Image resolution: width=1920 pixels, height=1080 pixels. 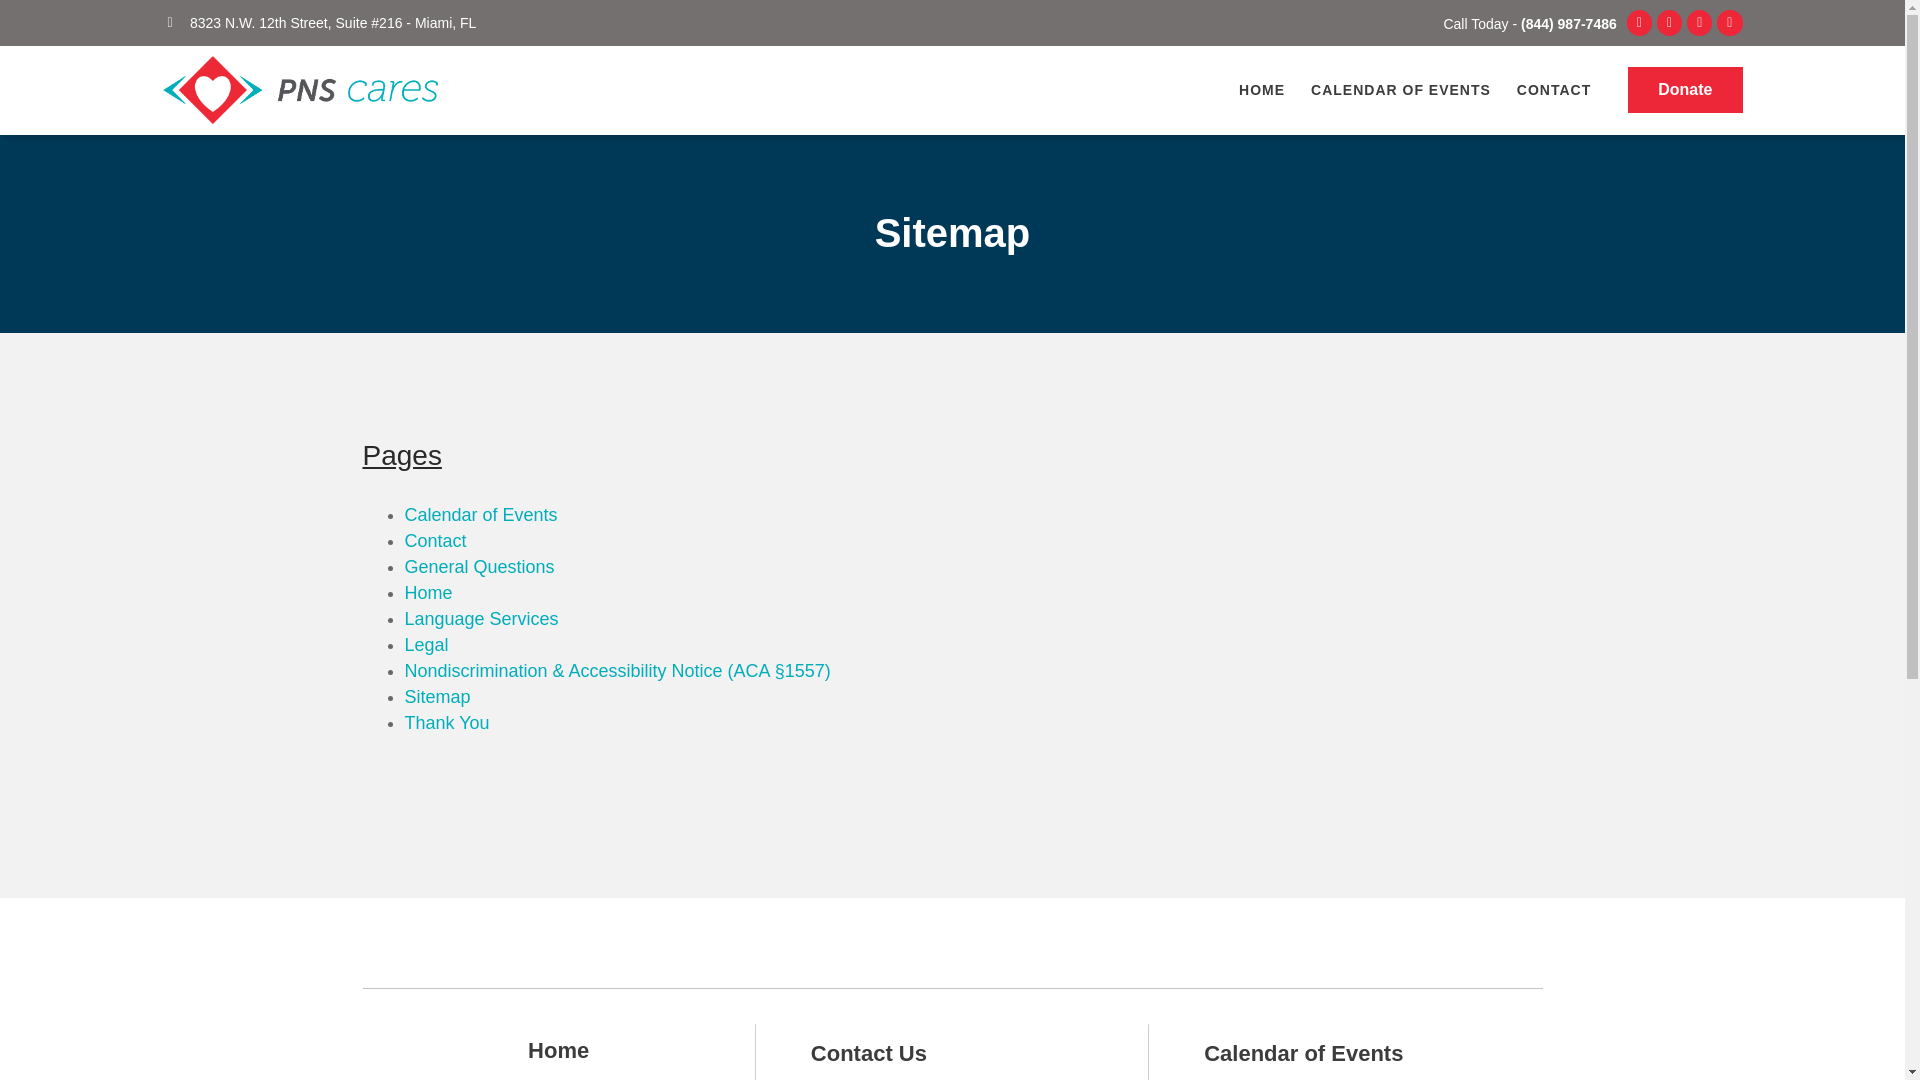 I want to click on Donate, so click(x=1684, y=90).